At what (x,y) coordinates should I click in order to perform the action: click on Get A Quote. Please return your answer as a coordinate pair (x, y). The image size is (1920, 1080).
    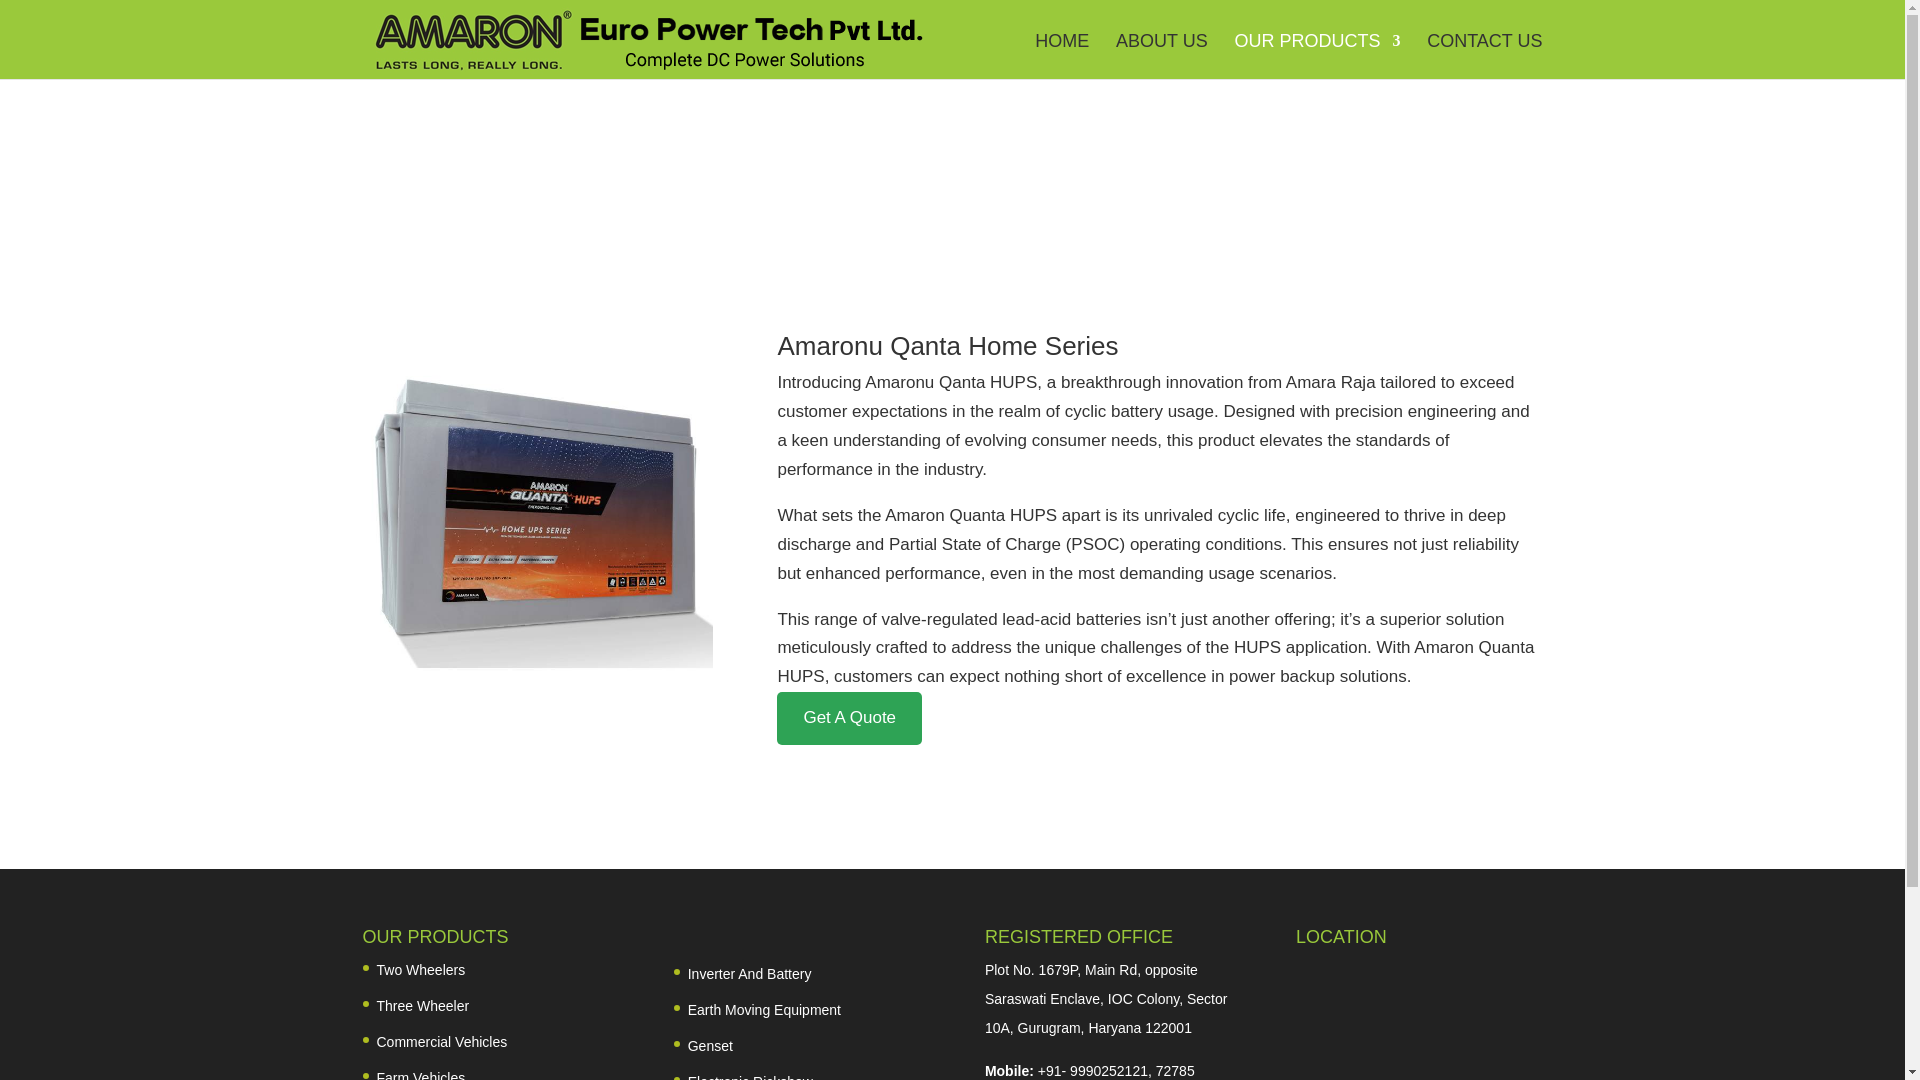
    Looking at the image, I should click on (849, 718).